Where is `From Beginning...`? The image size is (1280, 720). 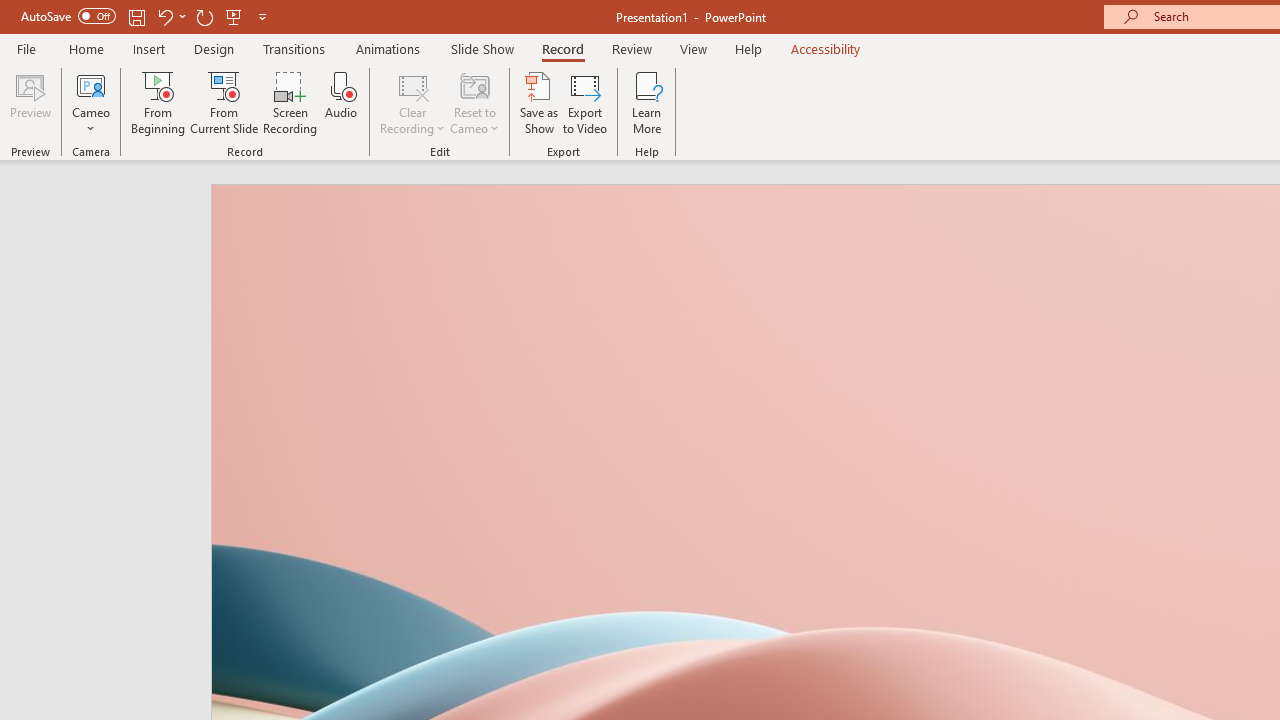 From Beginning... is located at coordinates (158, 102).